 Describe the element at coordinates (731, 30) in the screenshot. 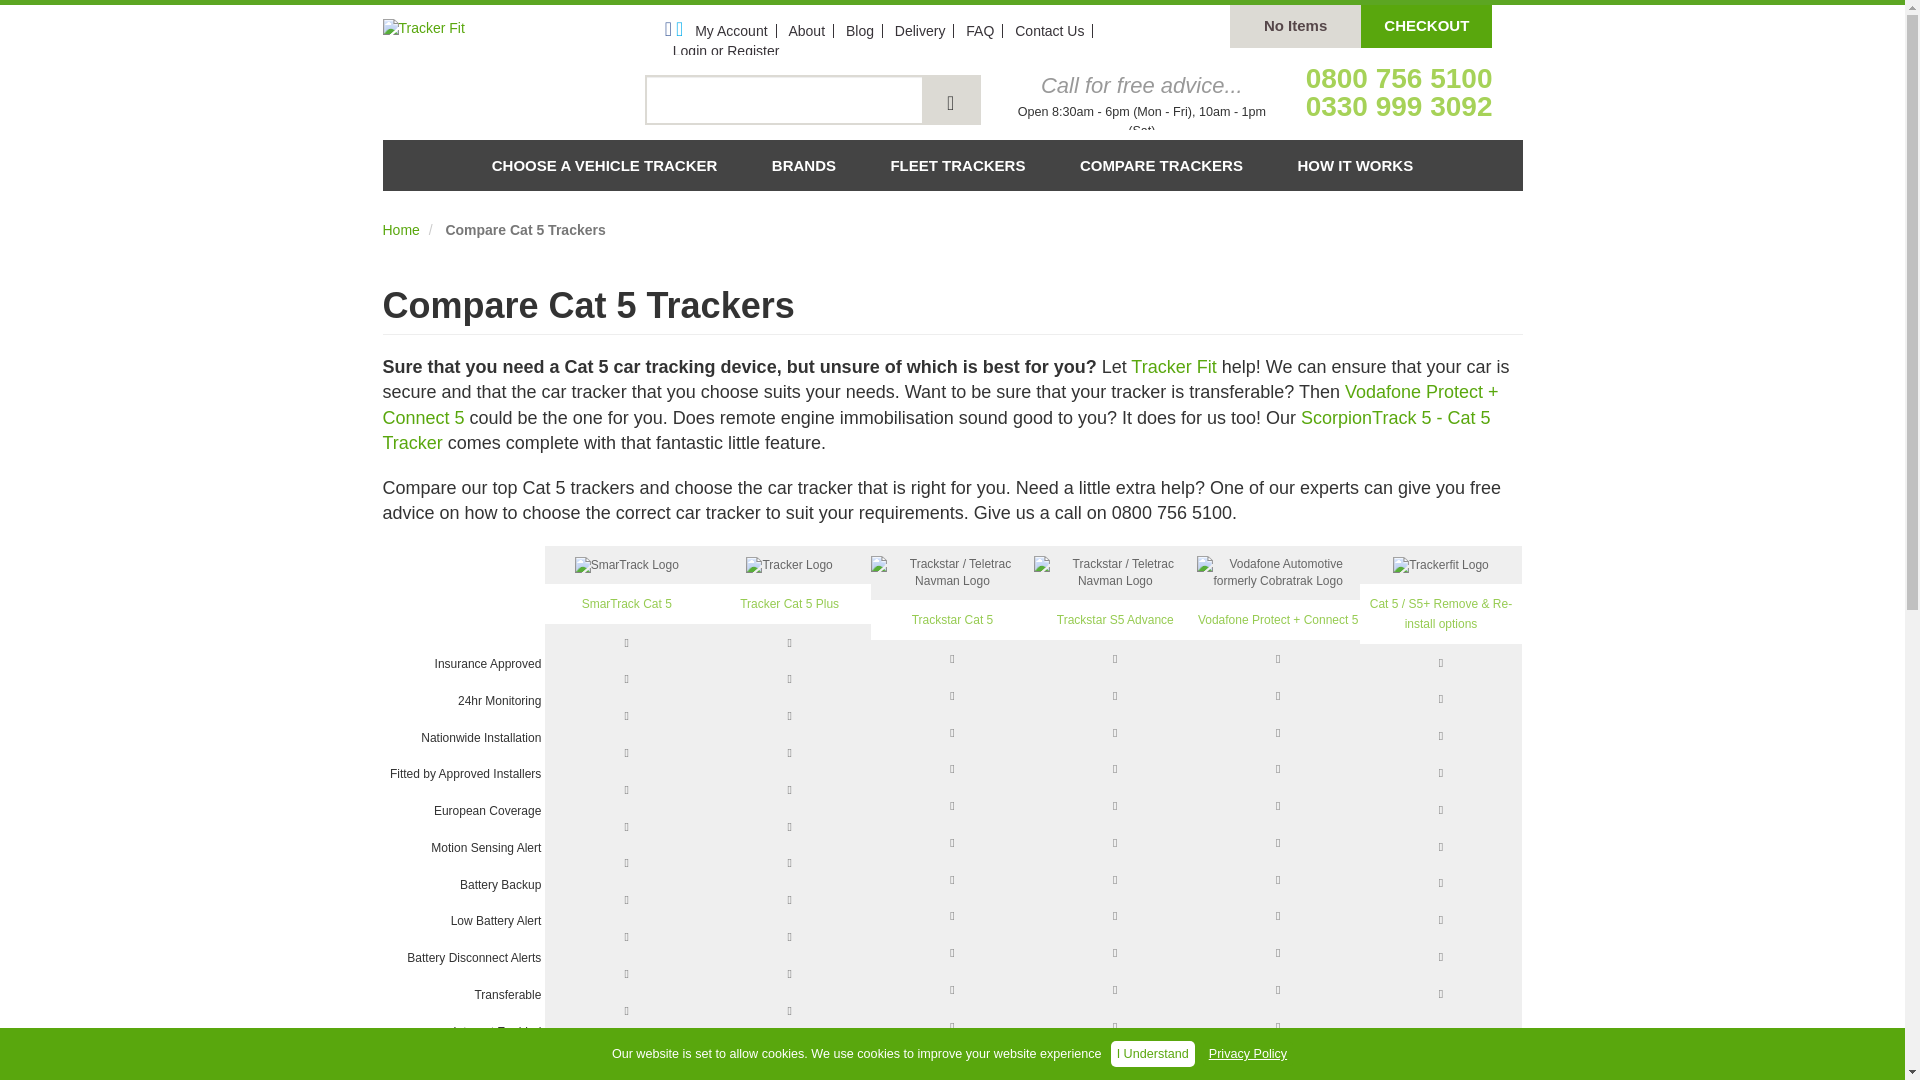

I see `My Account` at that location.